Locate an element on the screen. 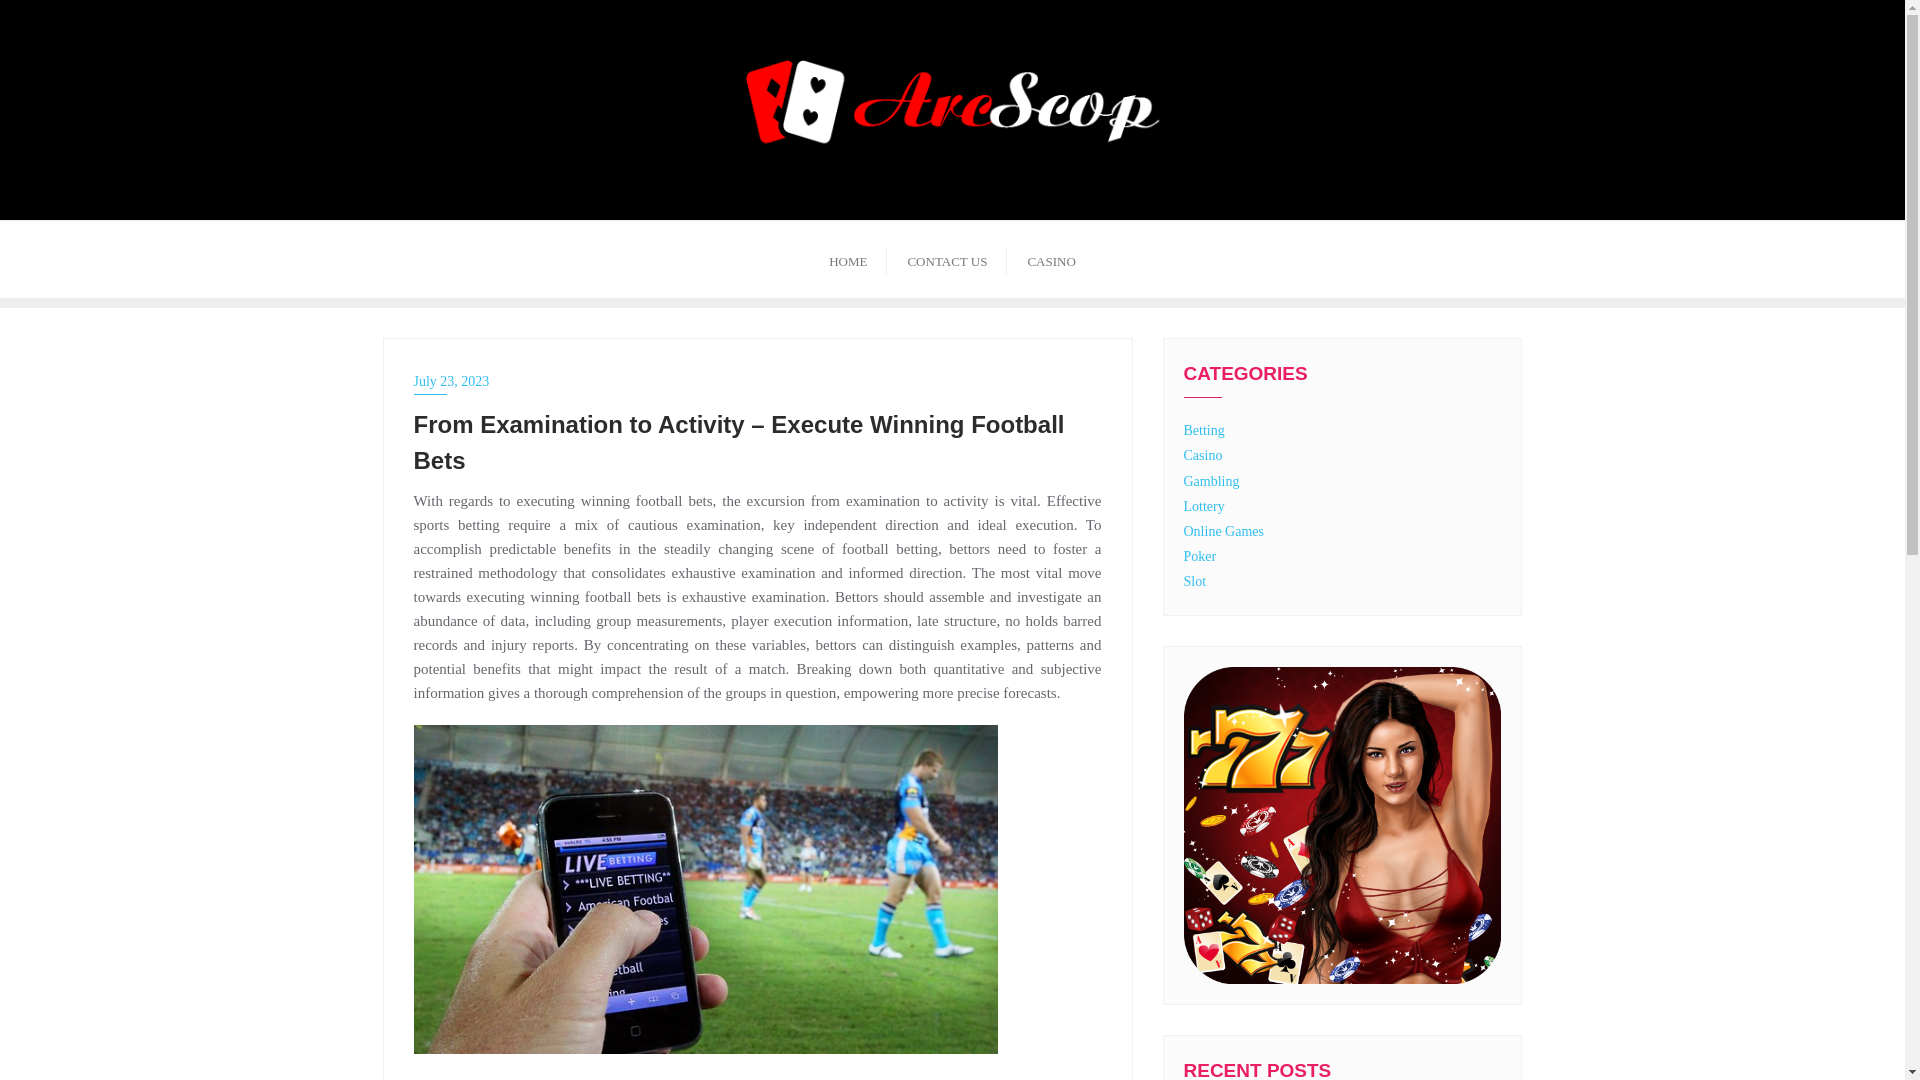 This screenshot has height=1080, width=1920. Poker is located at coordinates (1200, 556).